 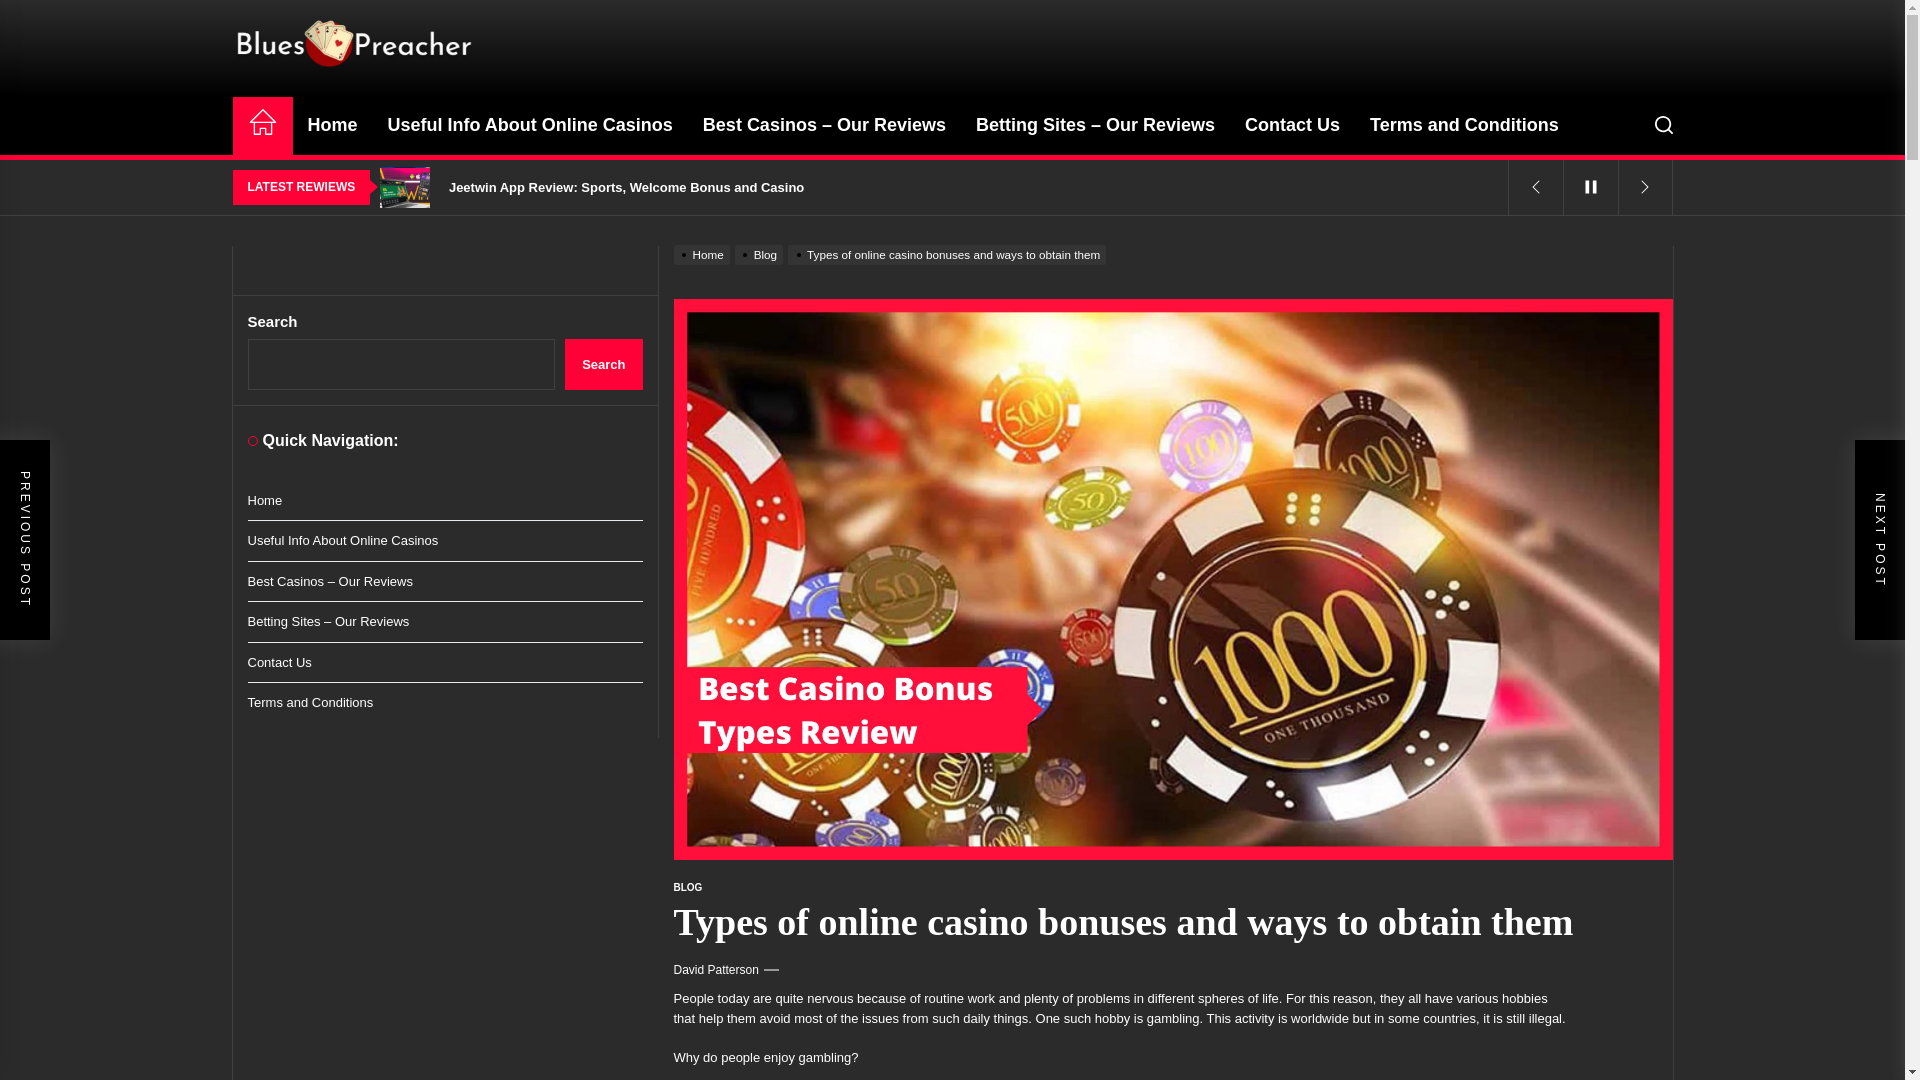 What do you see at coordinates (761, 254) in the screenshot?
I see `Blog` at bounding box center [761, 254].